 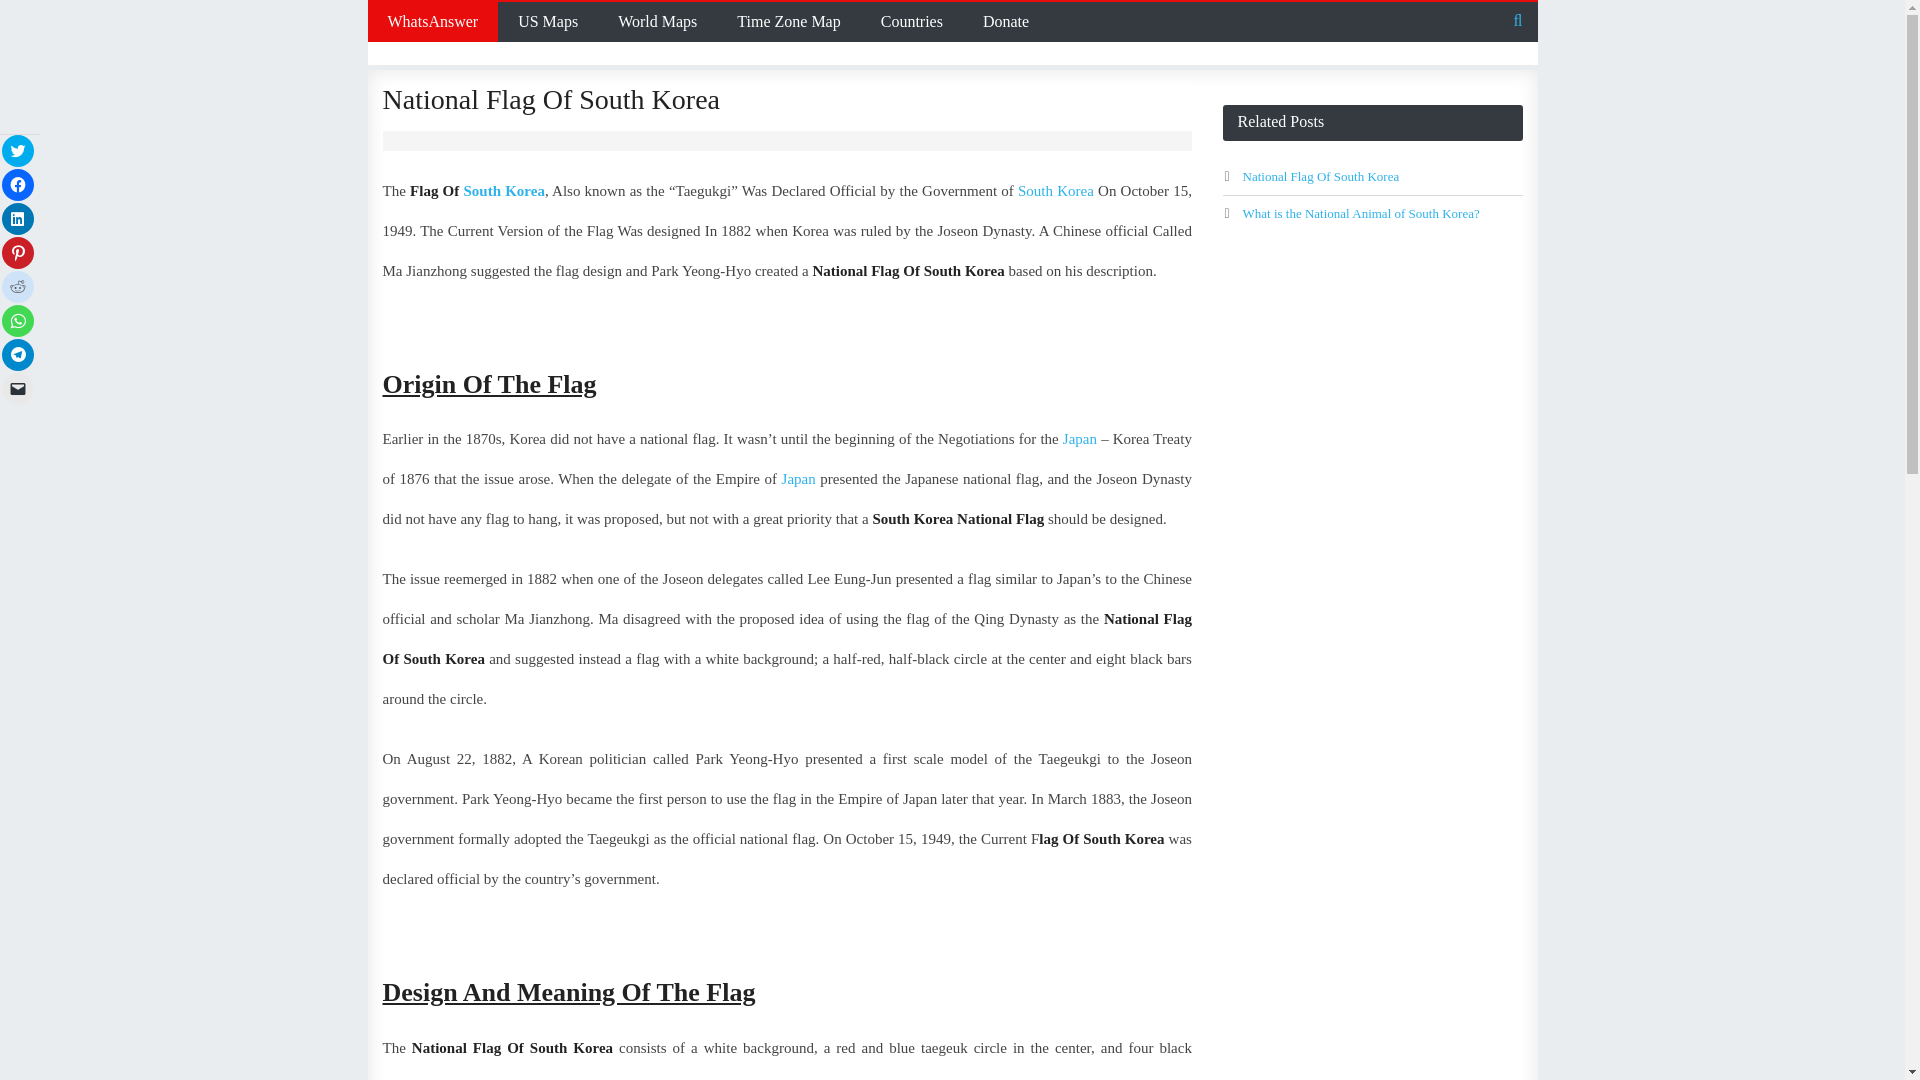 What do you see at coordinates (547, 22) in the screenshot?
I see `US Maps` at bounding box center [547, 22].